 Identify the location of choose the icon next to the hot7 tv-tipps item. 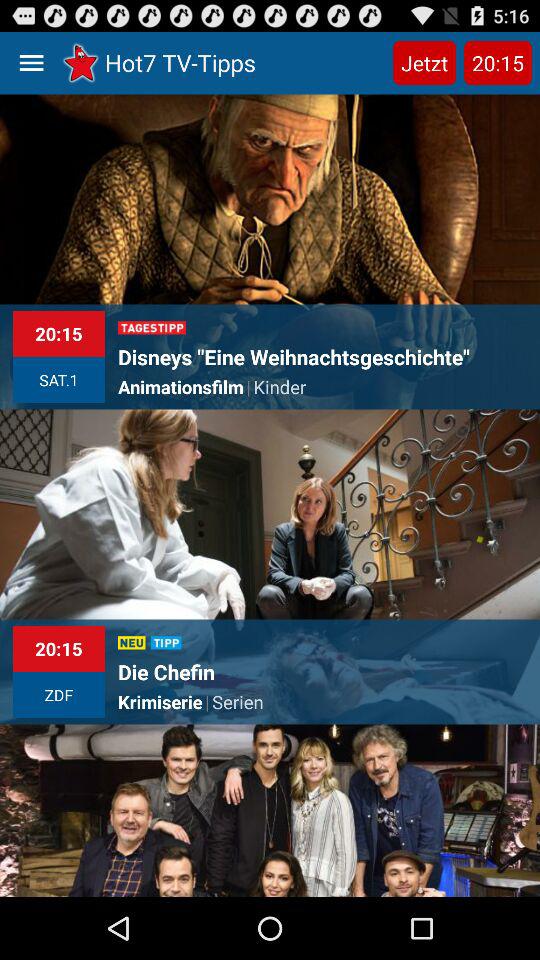
(424, 62).